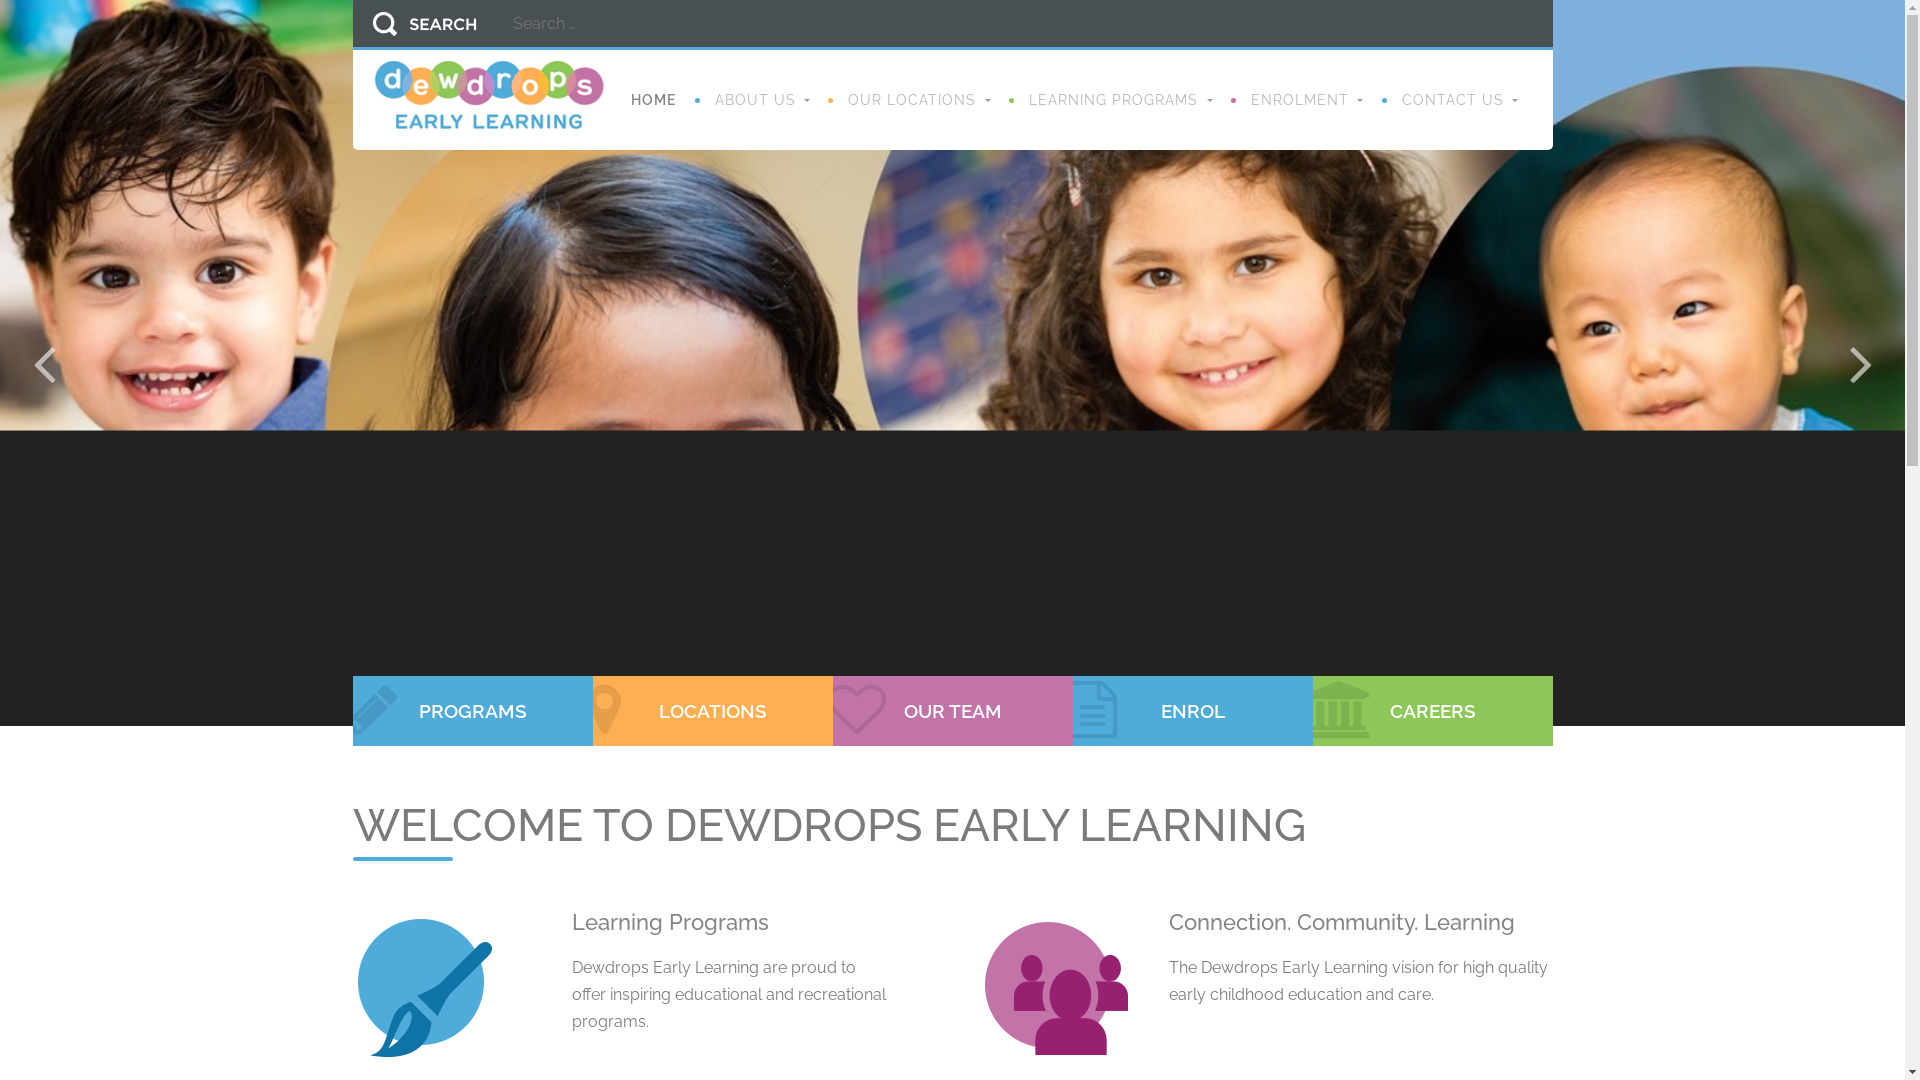 The height and width of the screenshot is (1080, 1920). What do you see at coordinates (1120, 100) in the screenshot?
I see `LEARNING PROGRAMS` at bounding box center [1120, 100].